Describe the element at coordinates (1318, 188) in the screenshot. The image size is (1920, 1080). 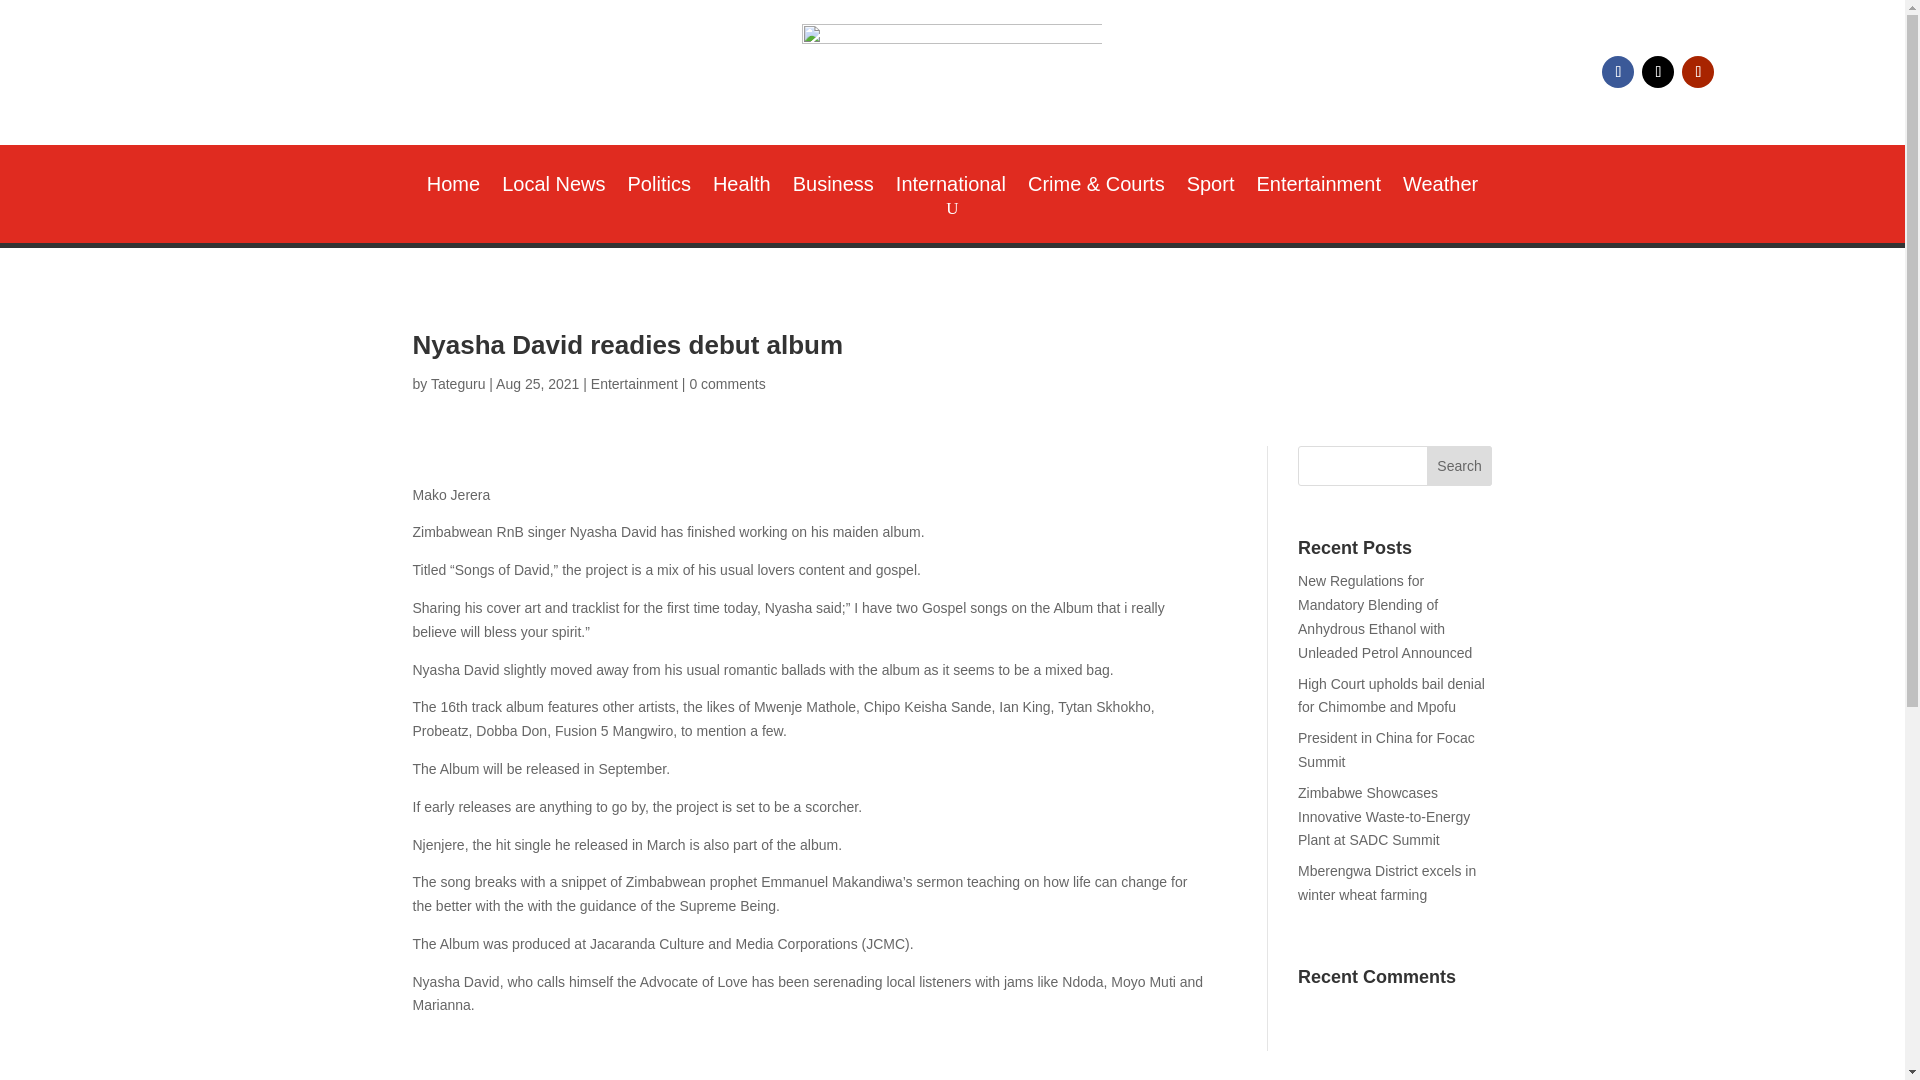
I see `Entertainment` at that location.